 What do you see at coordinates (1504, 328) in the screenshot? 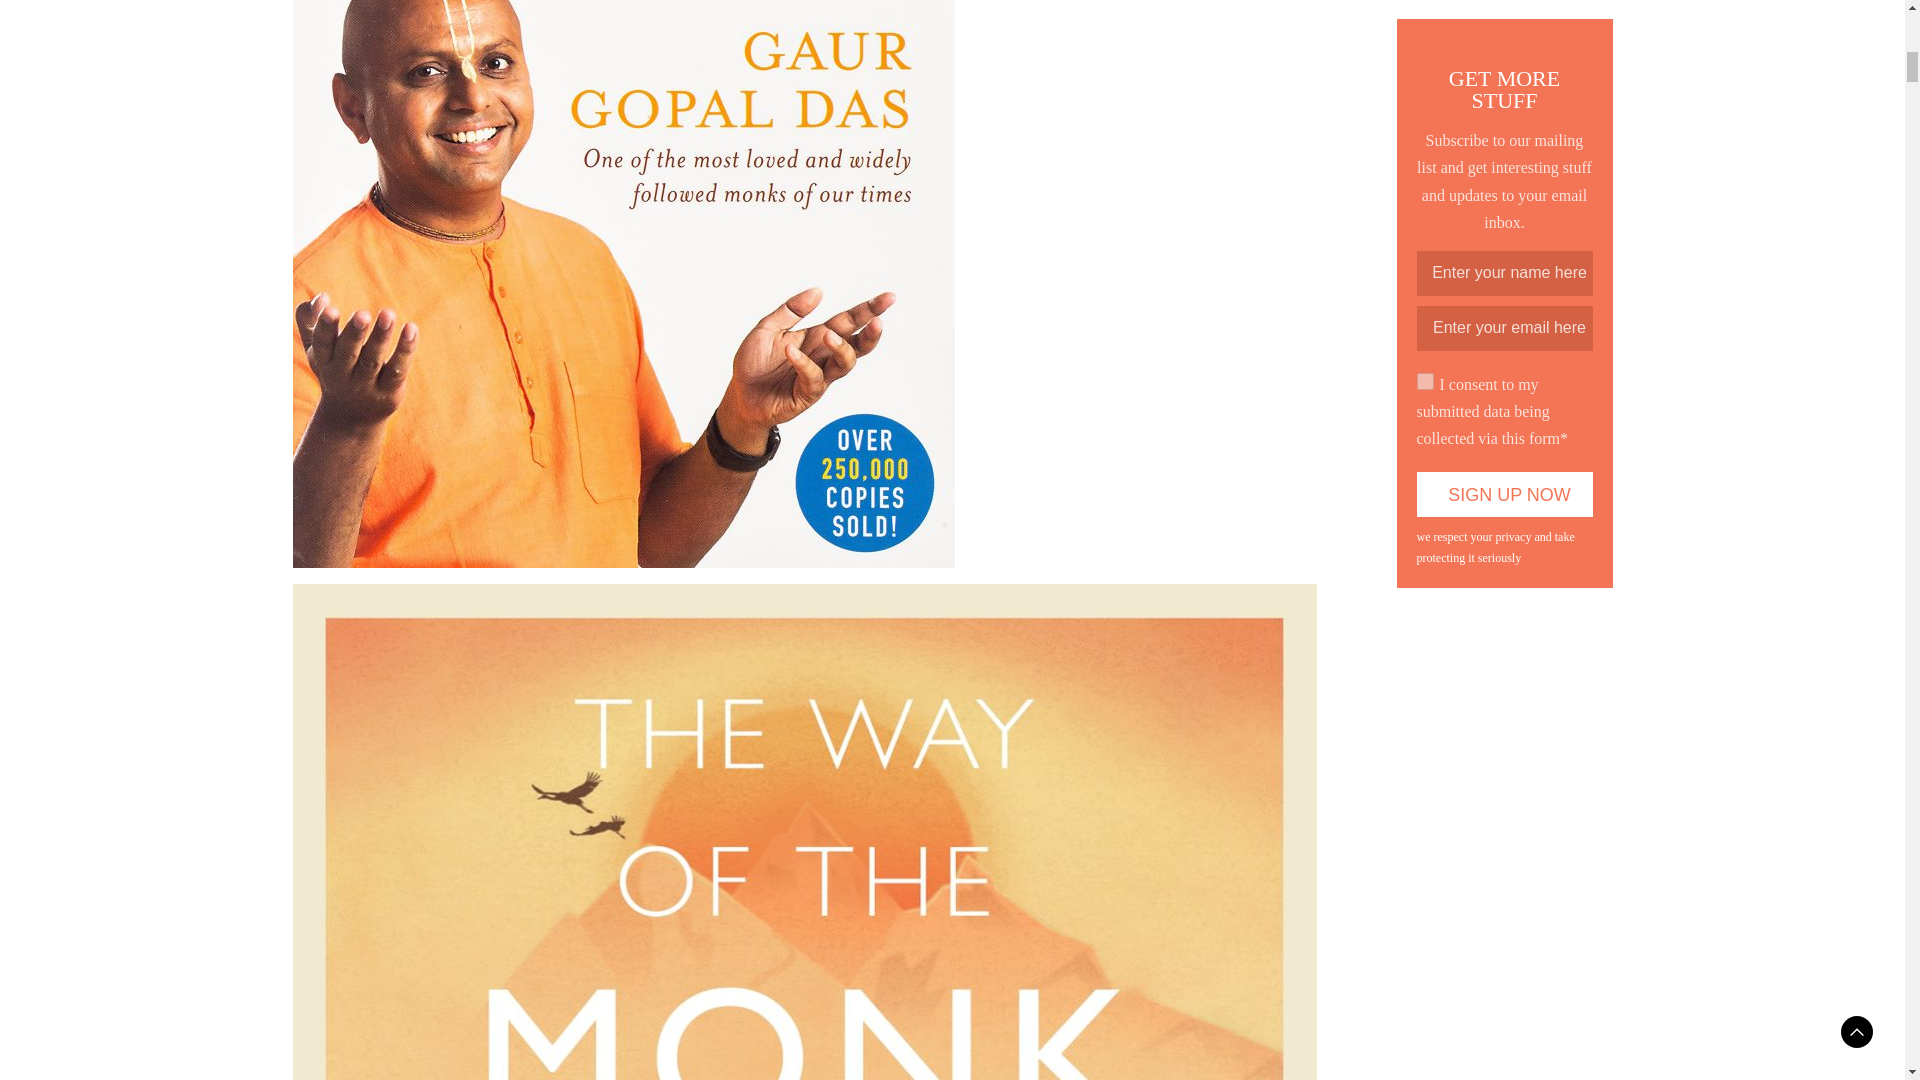
I see `Enter your email here` at bounding box center [1504, 328].